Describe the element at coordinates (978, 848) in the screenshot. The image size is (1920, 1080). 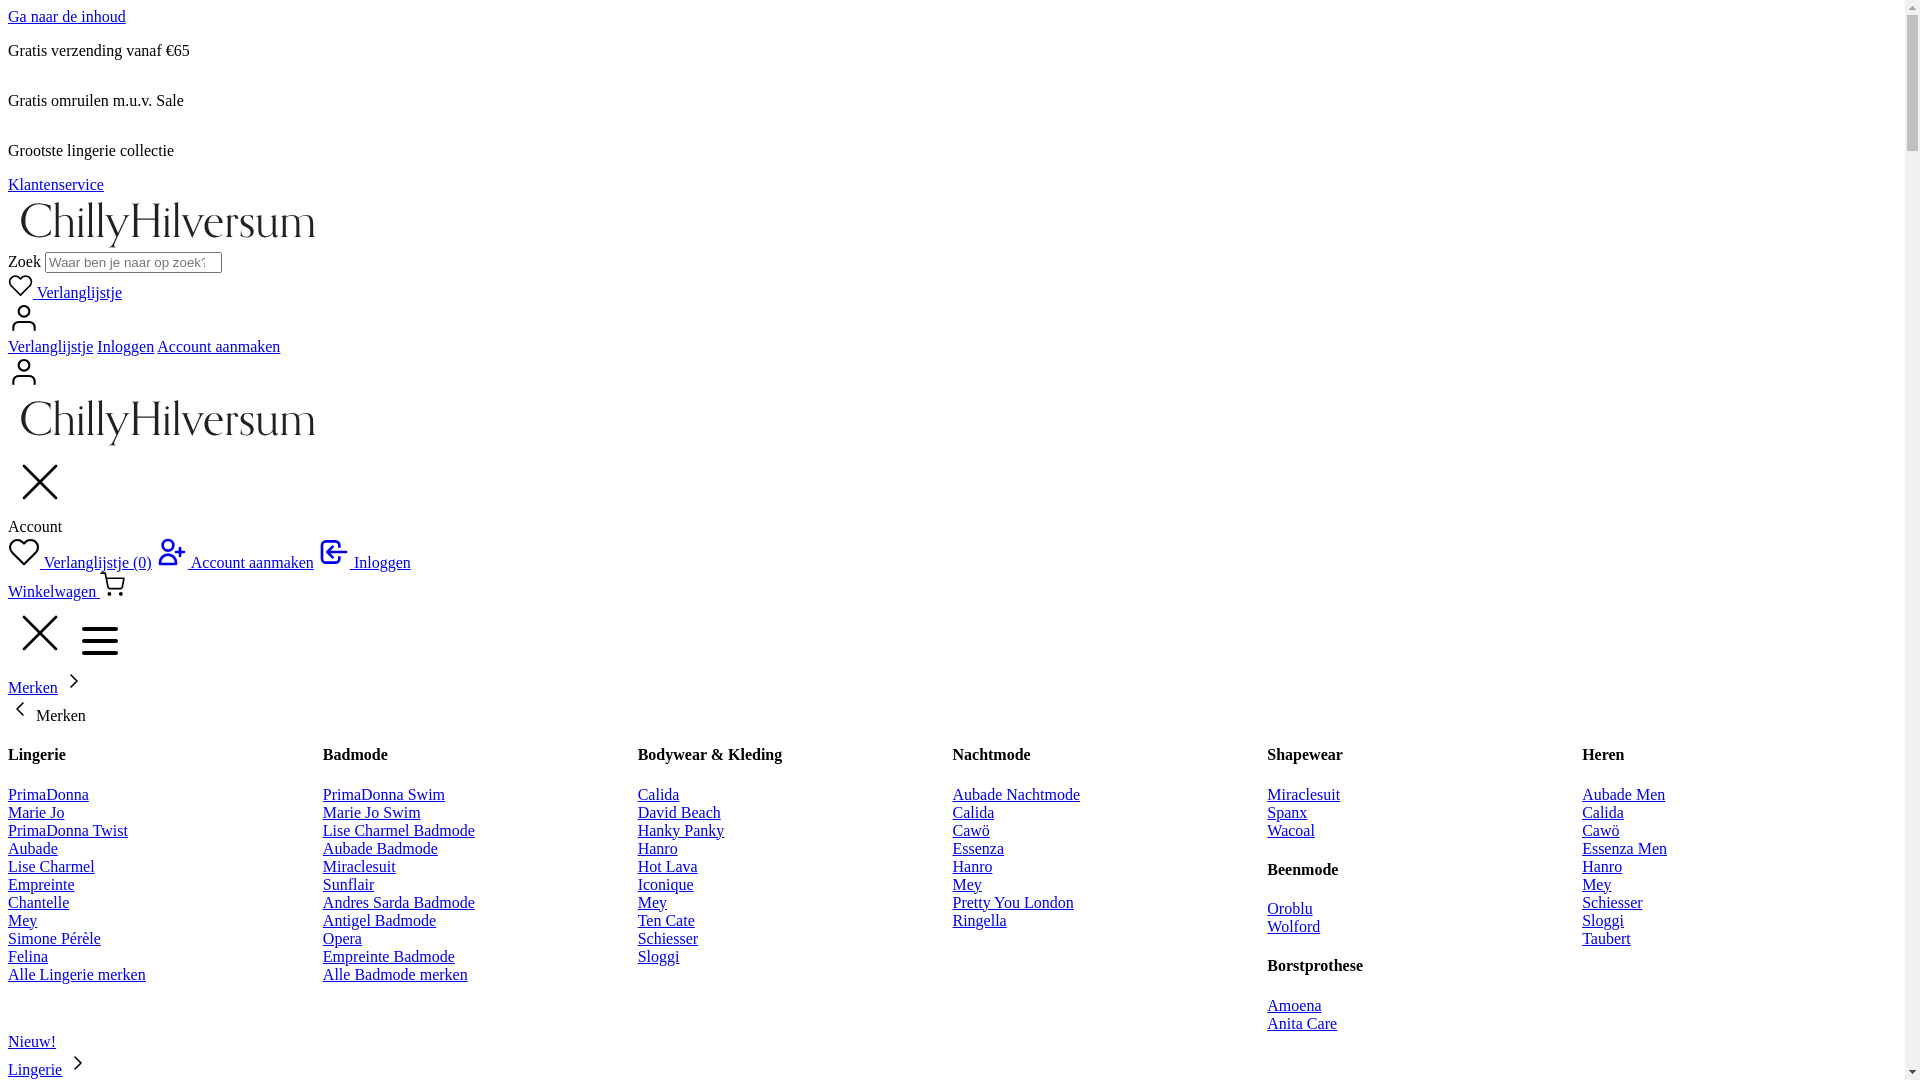
I see `Essenza` at that location.